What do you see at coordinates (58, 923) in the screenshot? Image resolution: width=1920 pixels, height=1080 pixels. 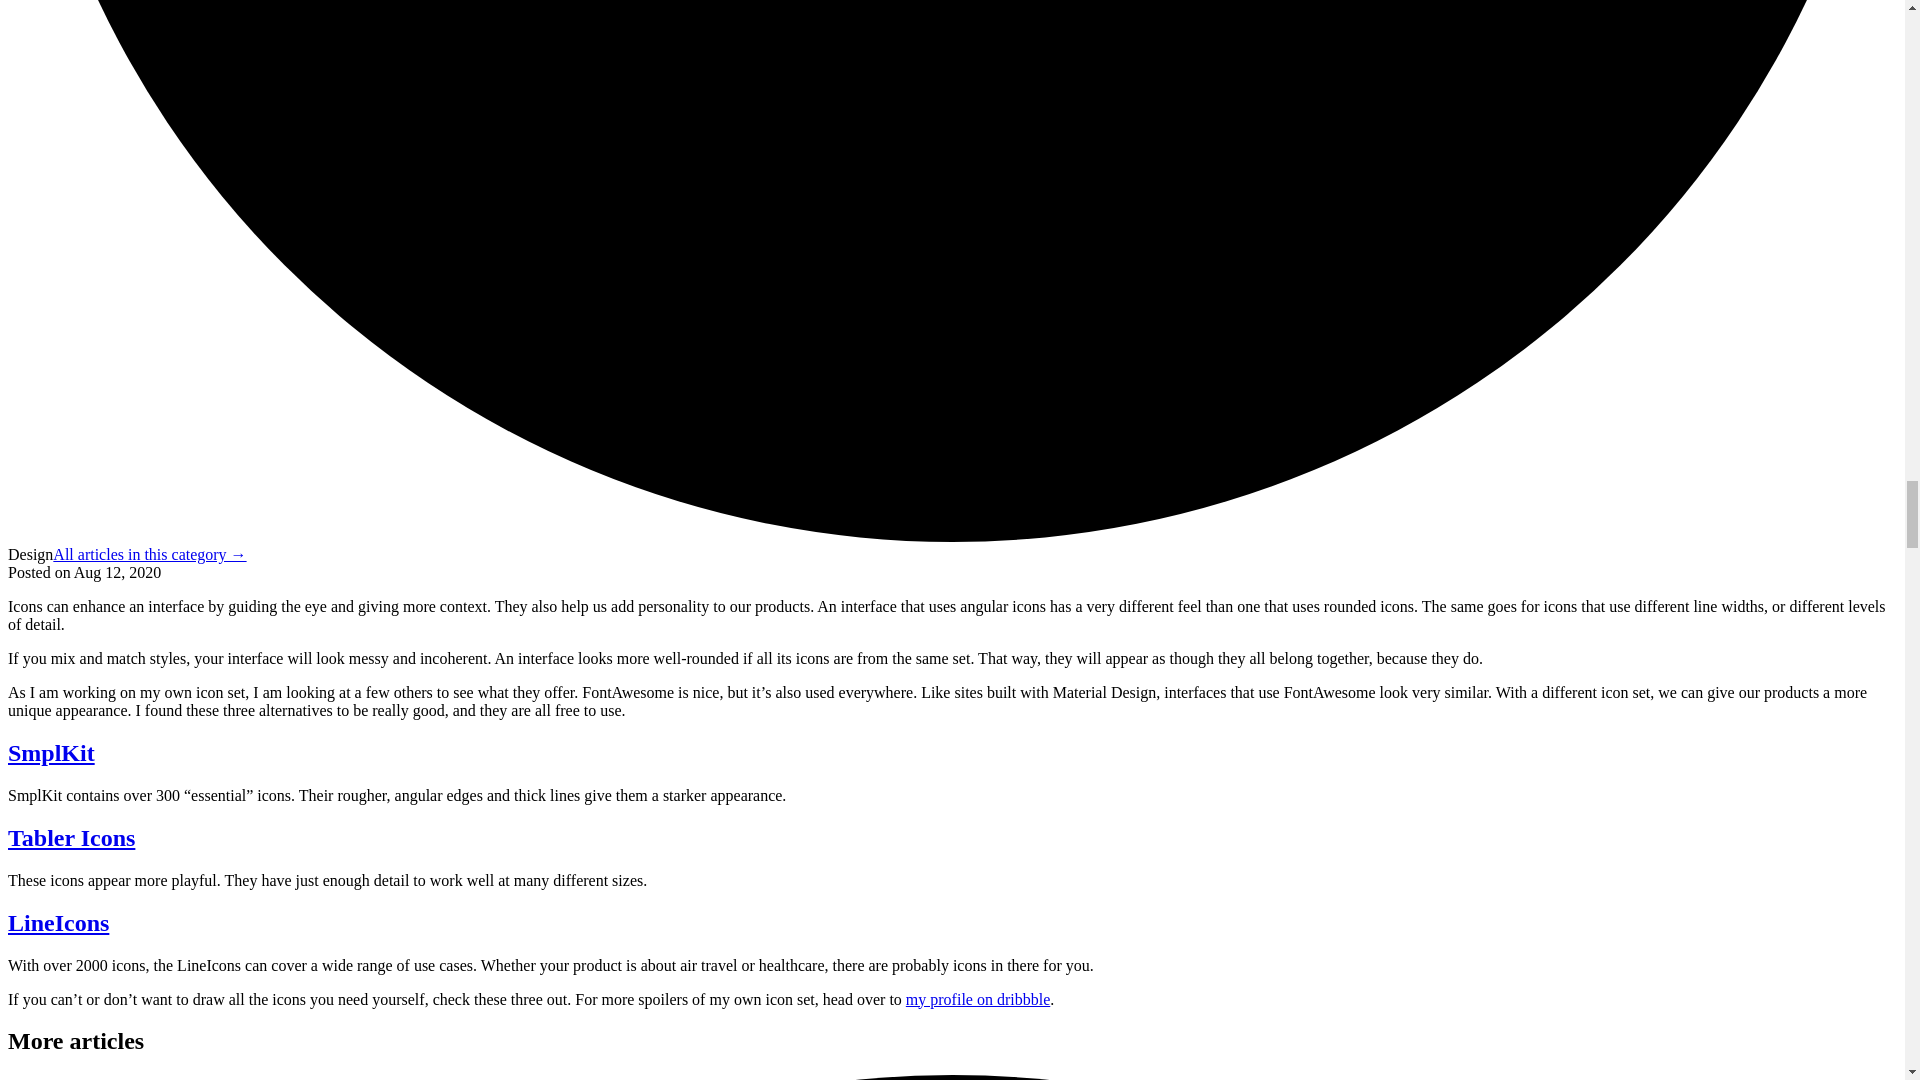 I see `LineIcons` at bounding box center [58, 923].